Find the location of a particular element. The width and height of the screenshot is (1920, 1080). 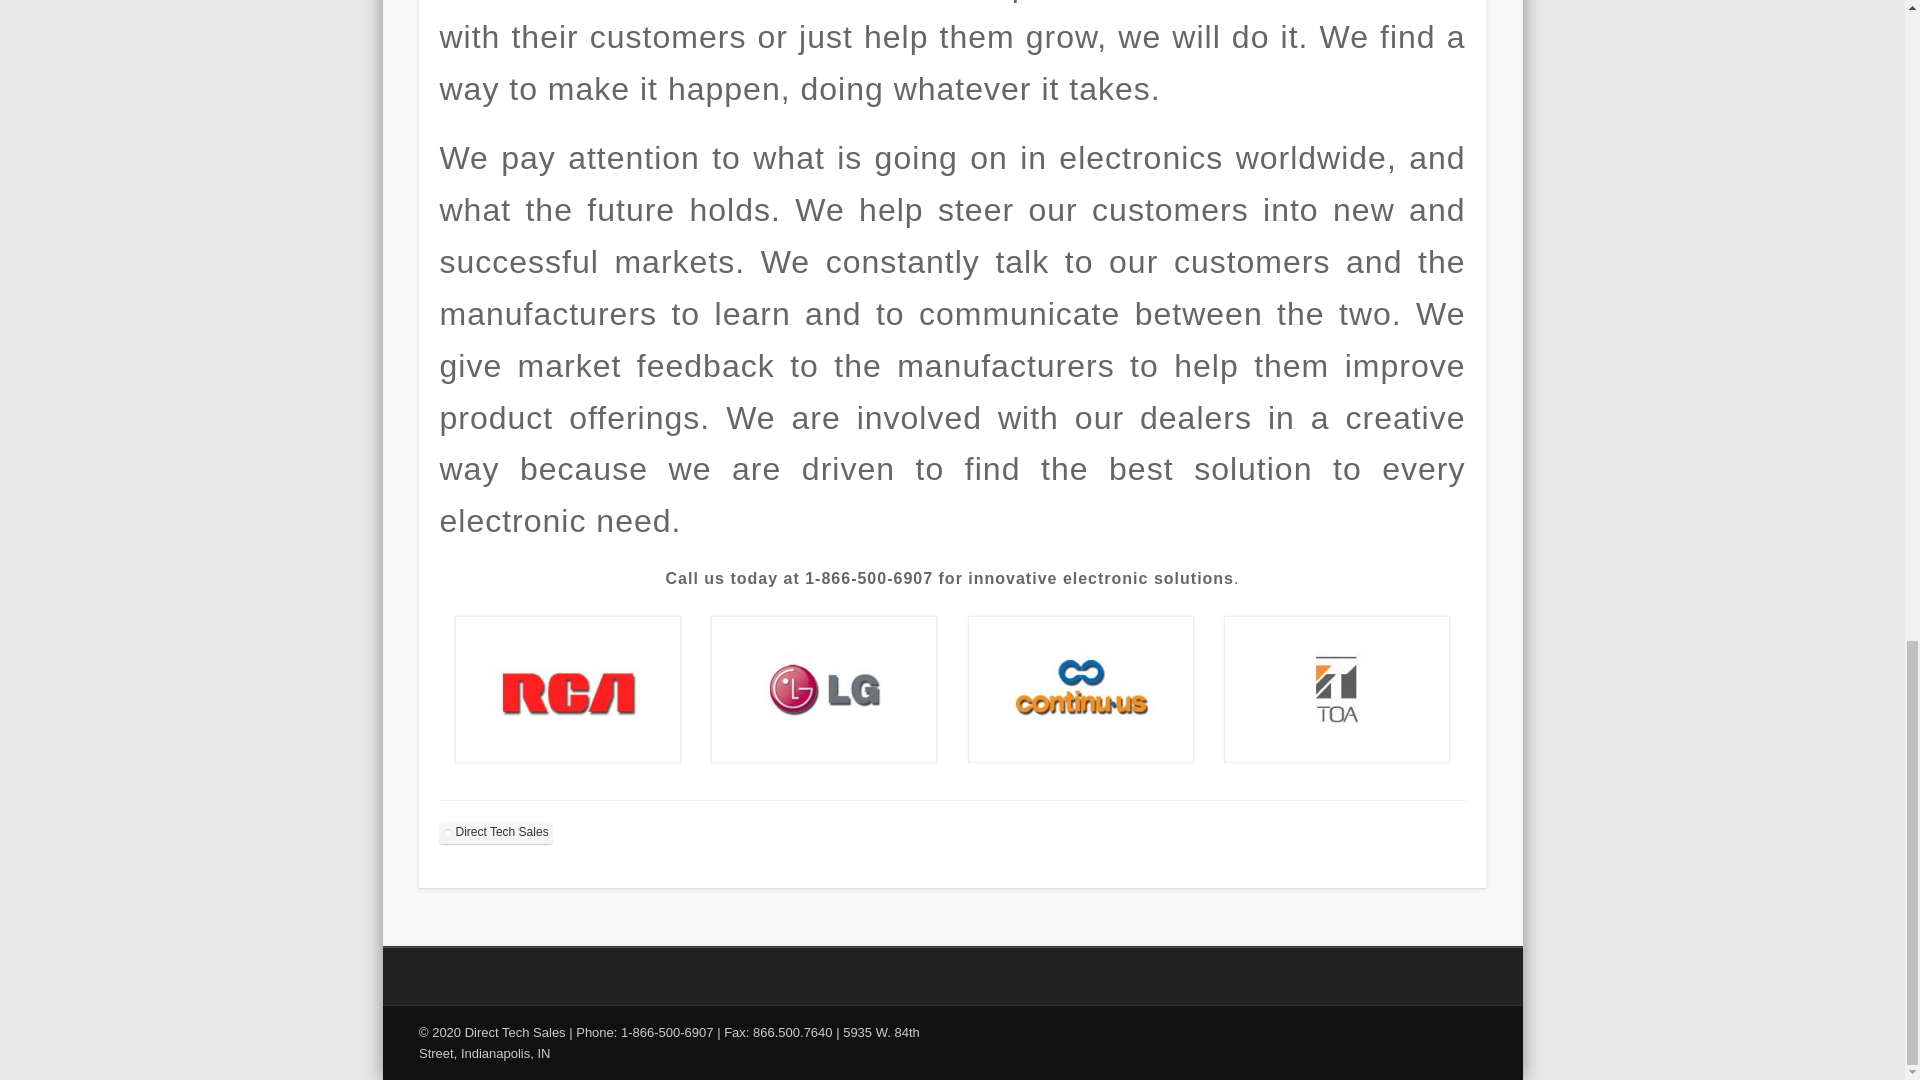

Direct Tech Sales is located at coordinates (496, 832).